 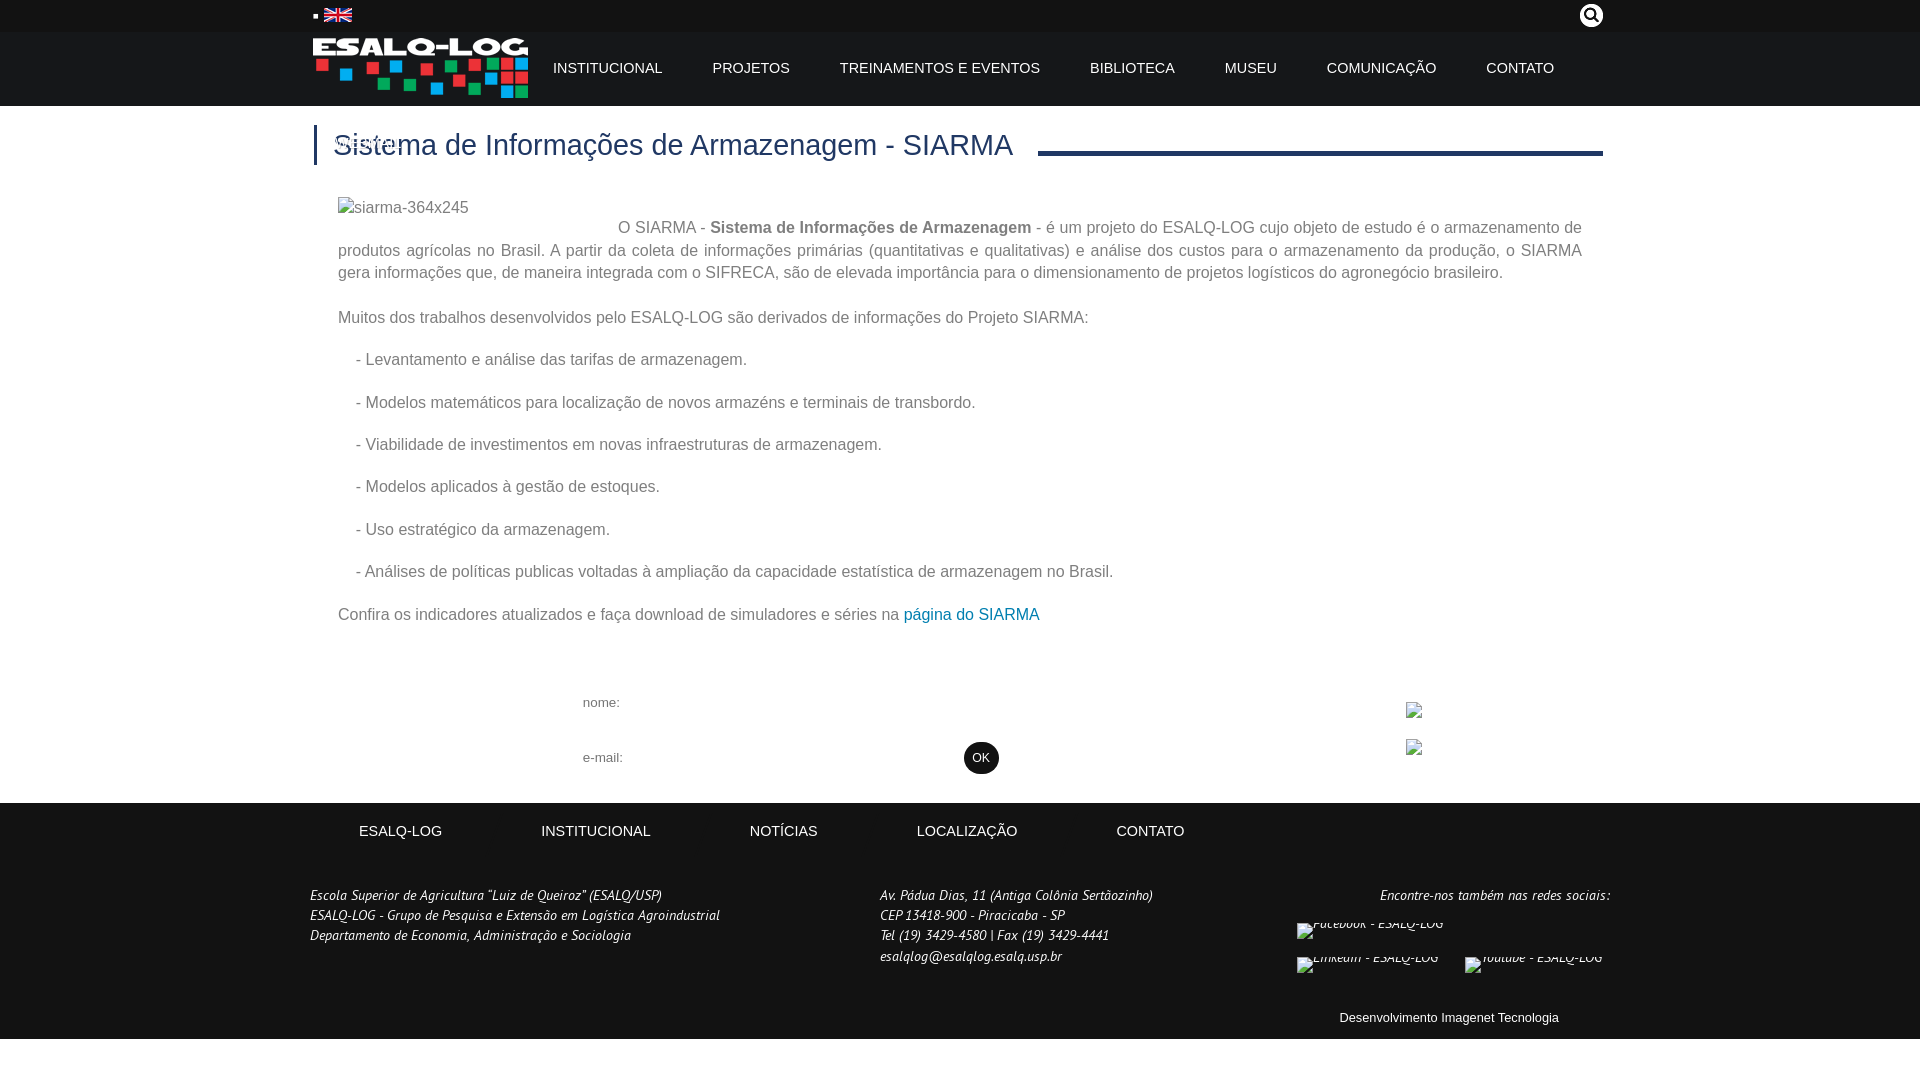 I want to click on PROJETOS, so click(x=752, y=68).